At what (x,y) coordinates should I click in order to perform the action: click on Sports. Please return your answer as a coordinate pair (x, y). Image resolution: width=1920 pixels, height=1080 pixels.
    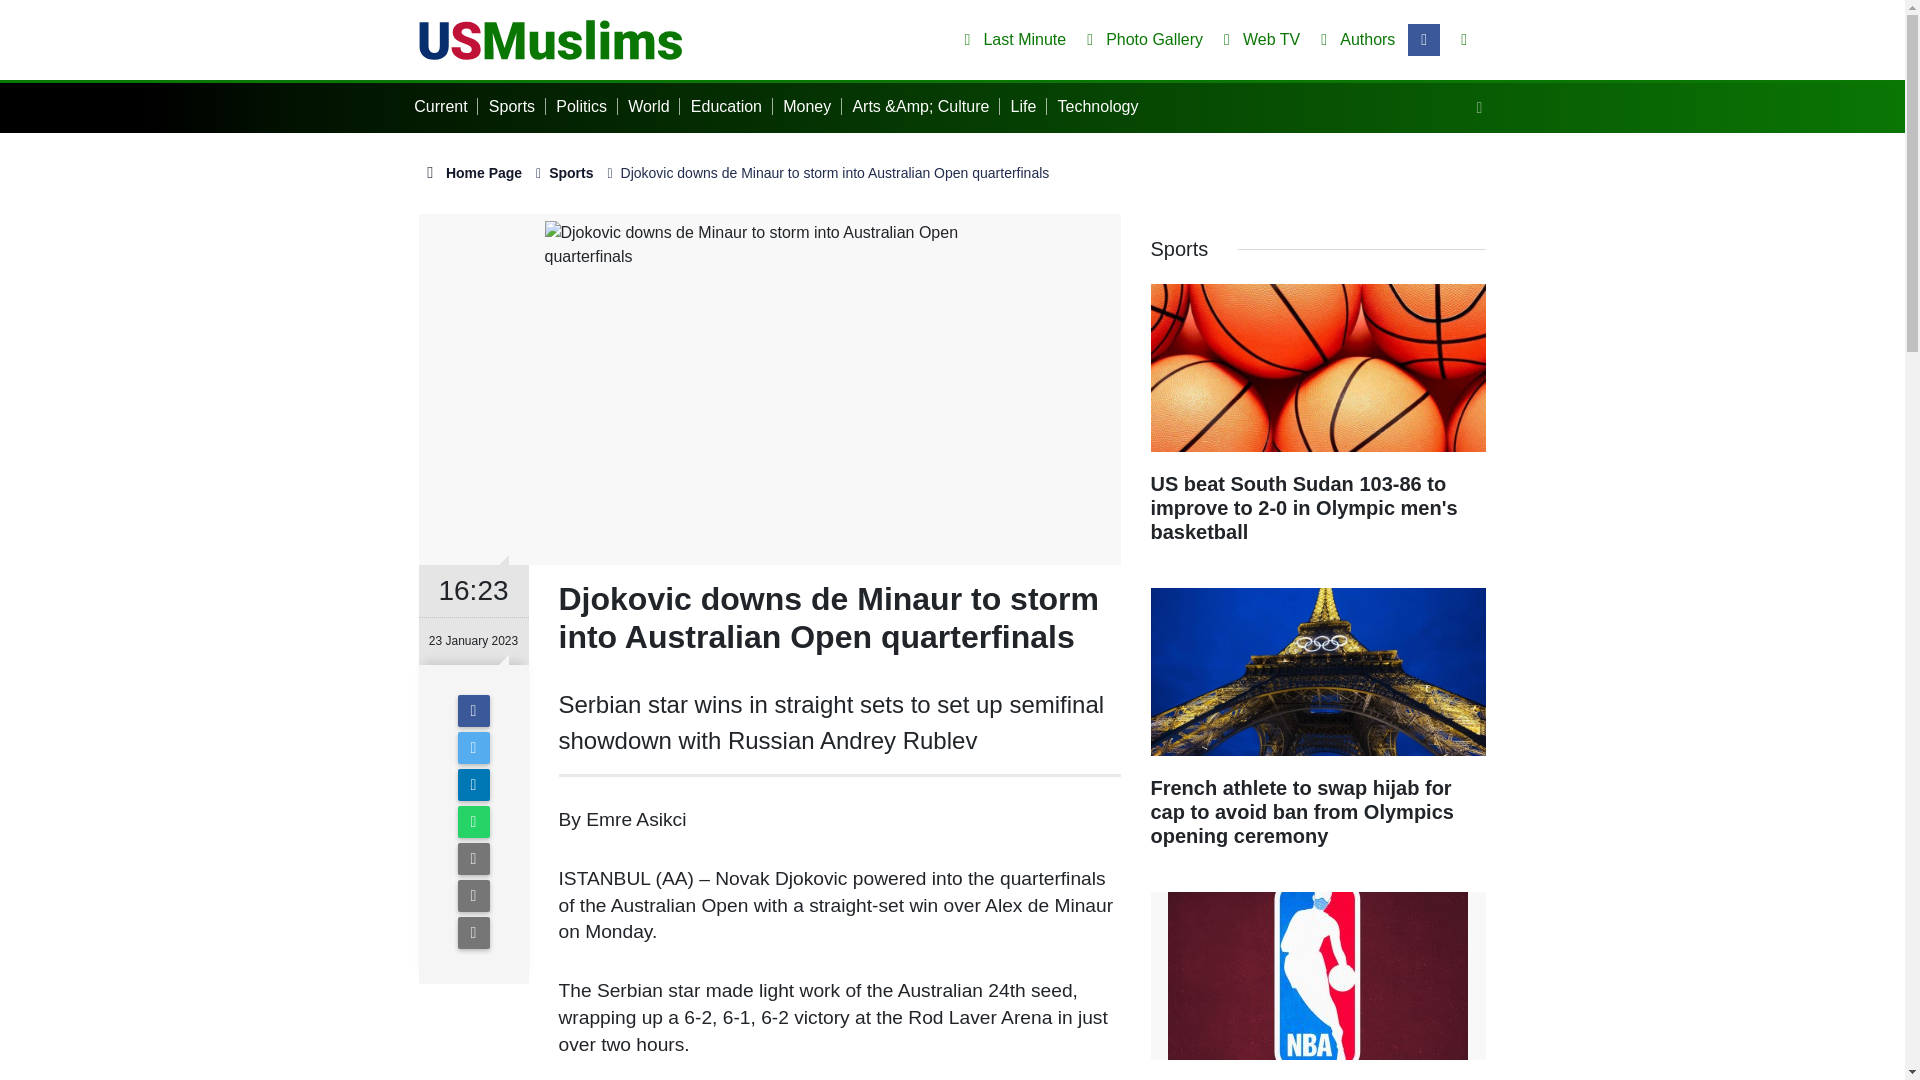
    Looking at the image, I should click on (517, 106).